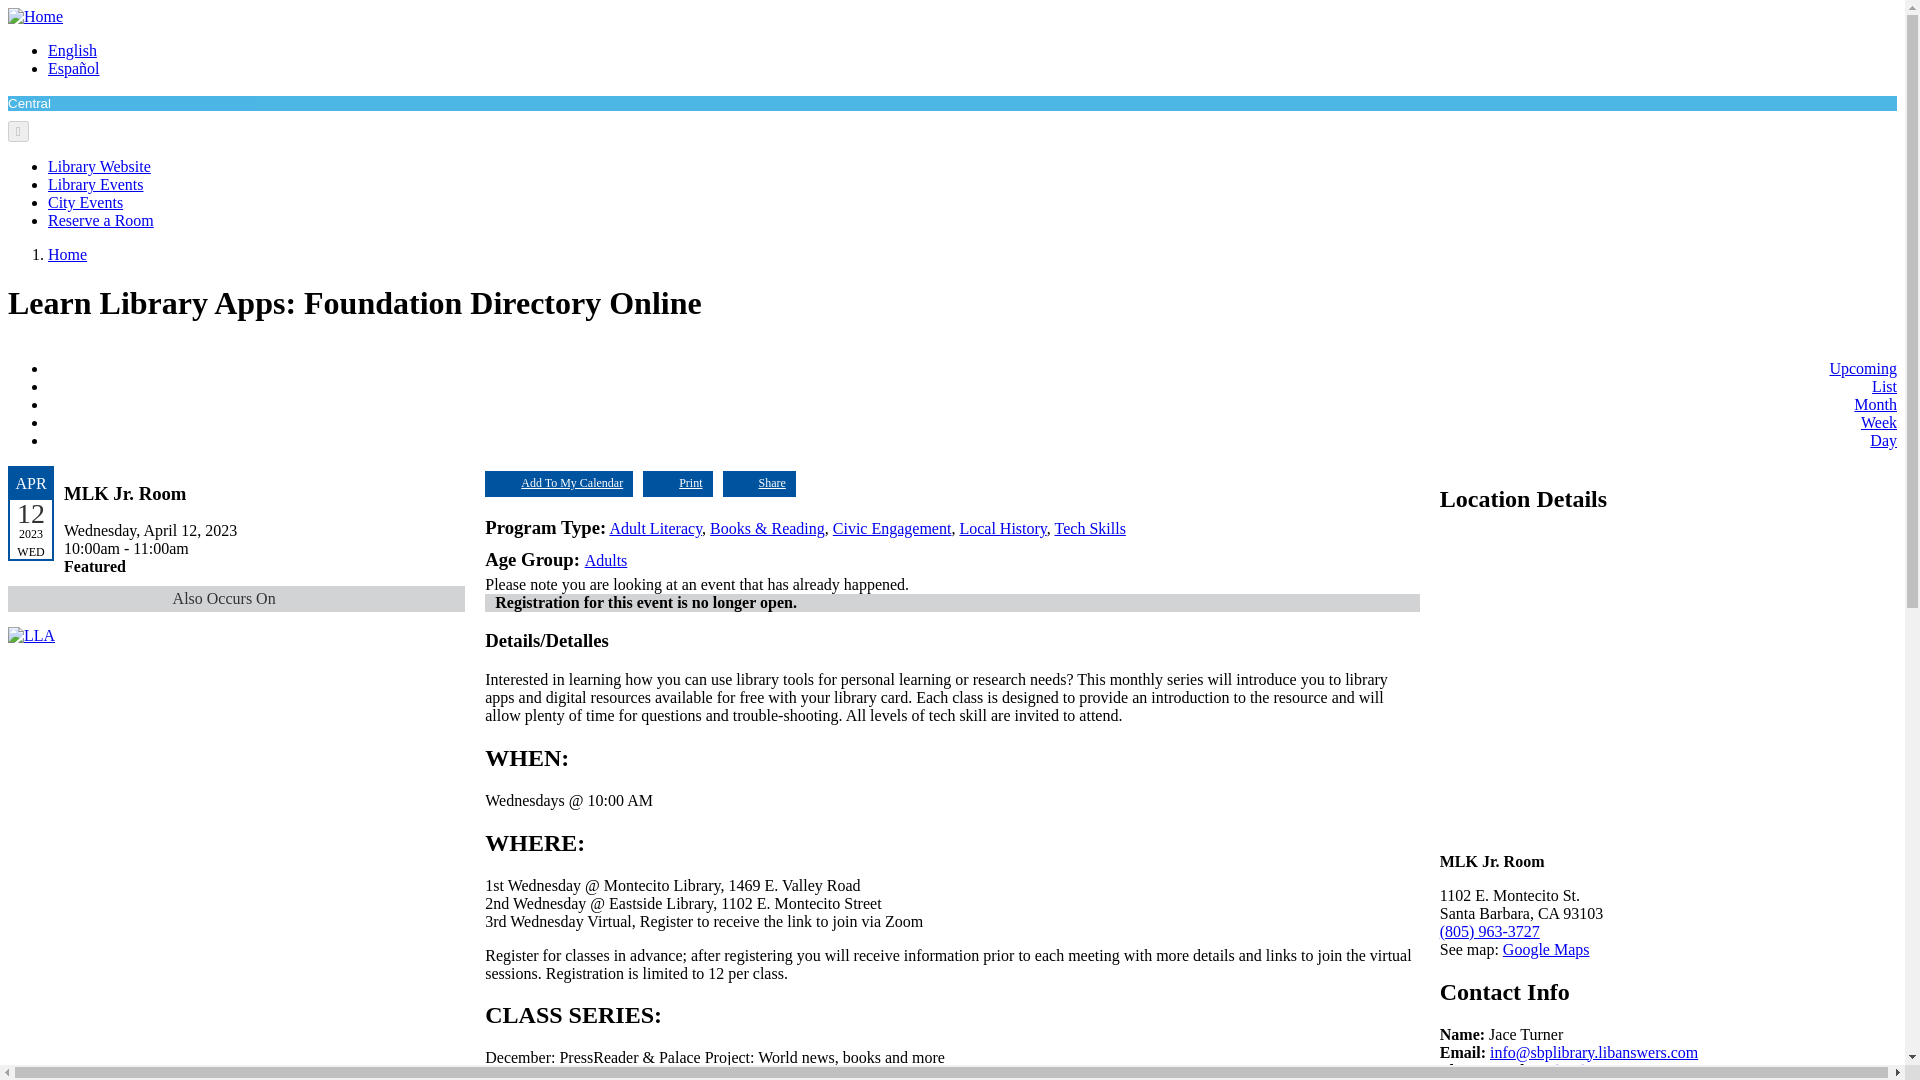 The height and width of the screenshot is (1080, 1920). Describe the element at coordinates (35, 16) in the screenshot. I see `Home` at that location.